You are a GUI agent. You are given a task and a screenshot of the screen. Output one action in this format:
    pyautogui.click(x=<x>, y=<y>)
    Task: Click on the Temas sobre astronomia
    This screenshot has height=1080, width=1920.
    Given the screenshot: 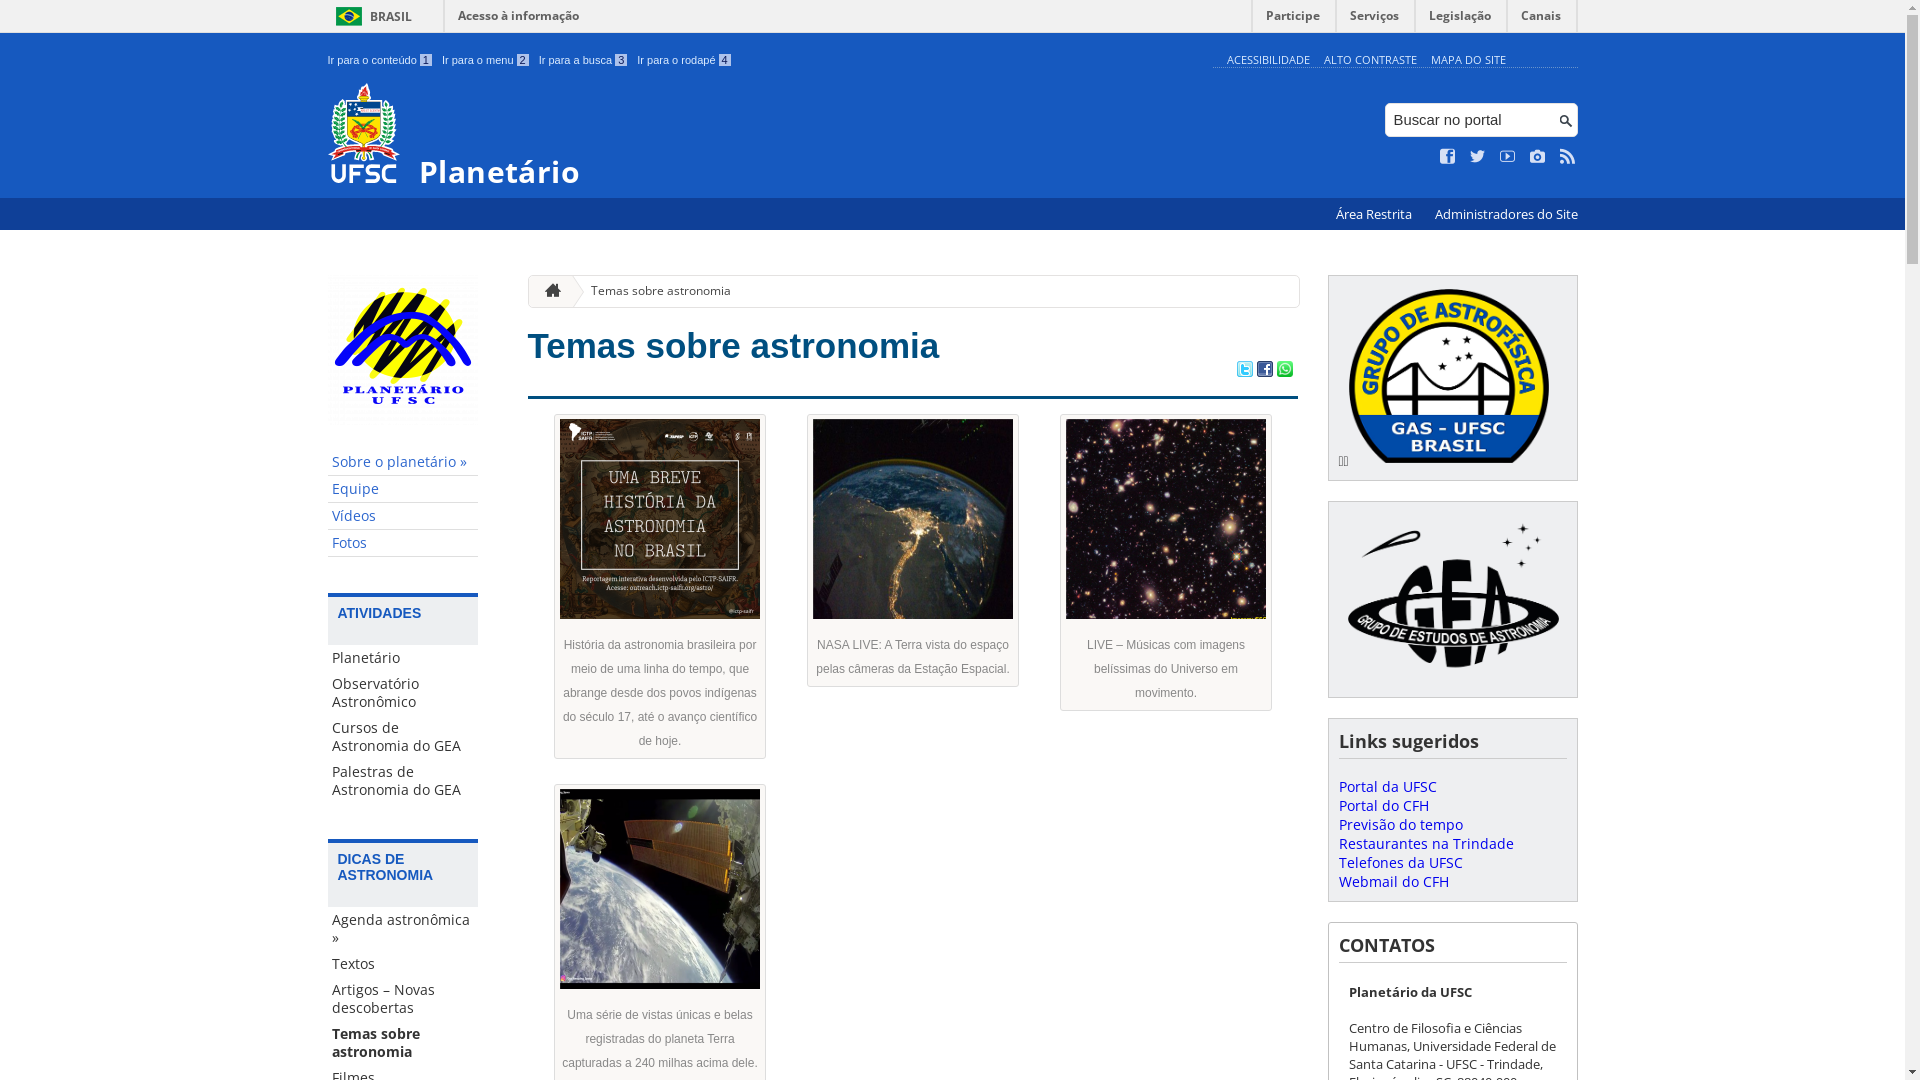 What is the action you would take?
    pyautogui.click(x=403, y=1043)
    